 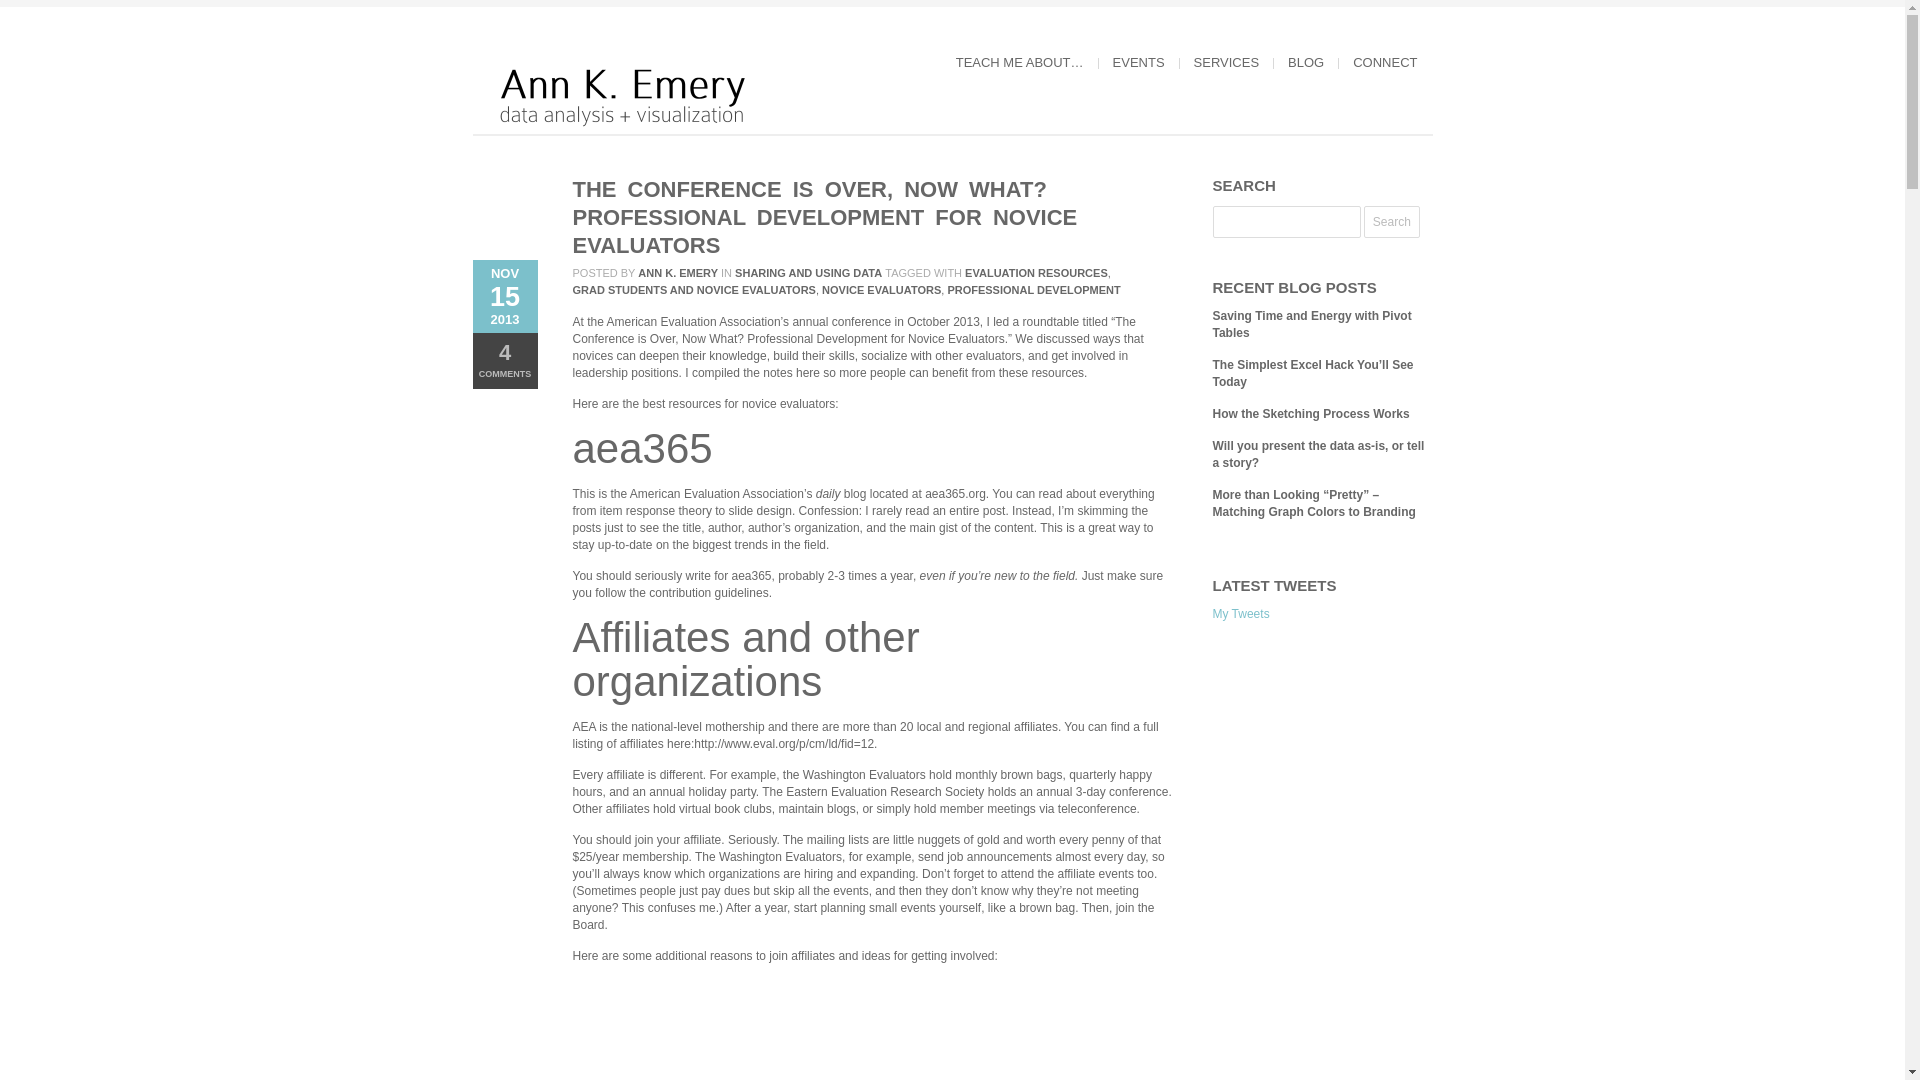 I want to click on GRAD STUDENTS AND NOVICE EVALUATORS, so click(x=693, y=290).